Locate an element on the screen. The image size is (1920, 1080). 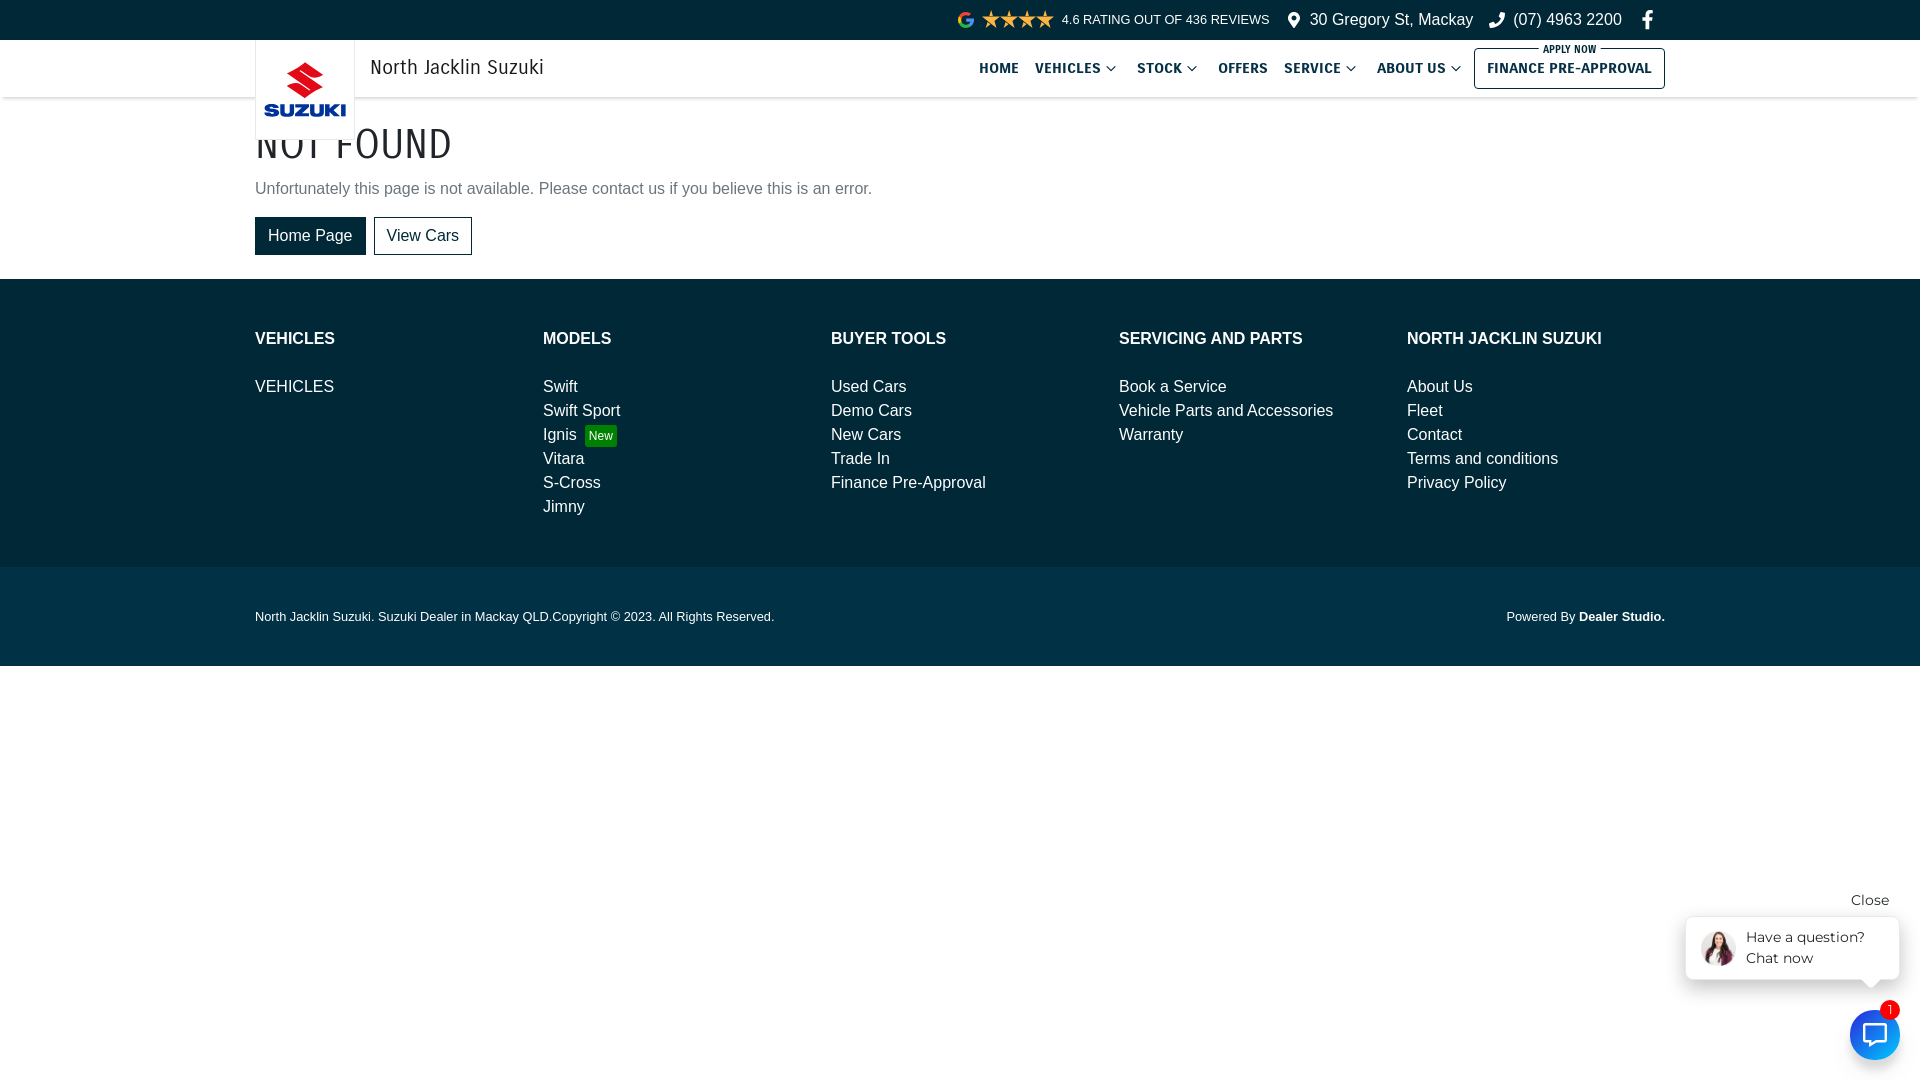
Swift Sport is located at coordinates (582, 410).